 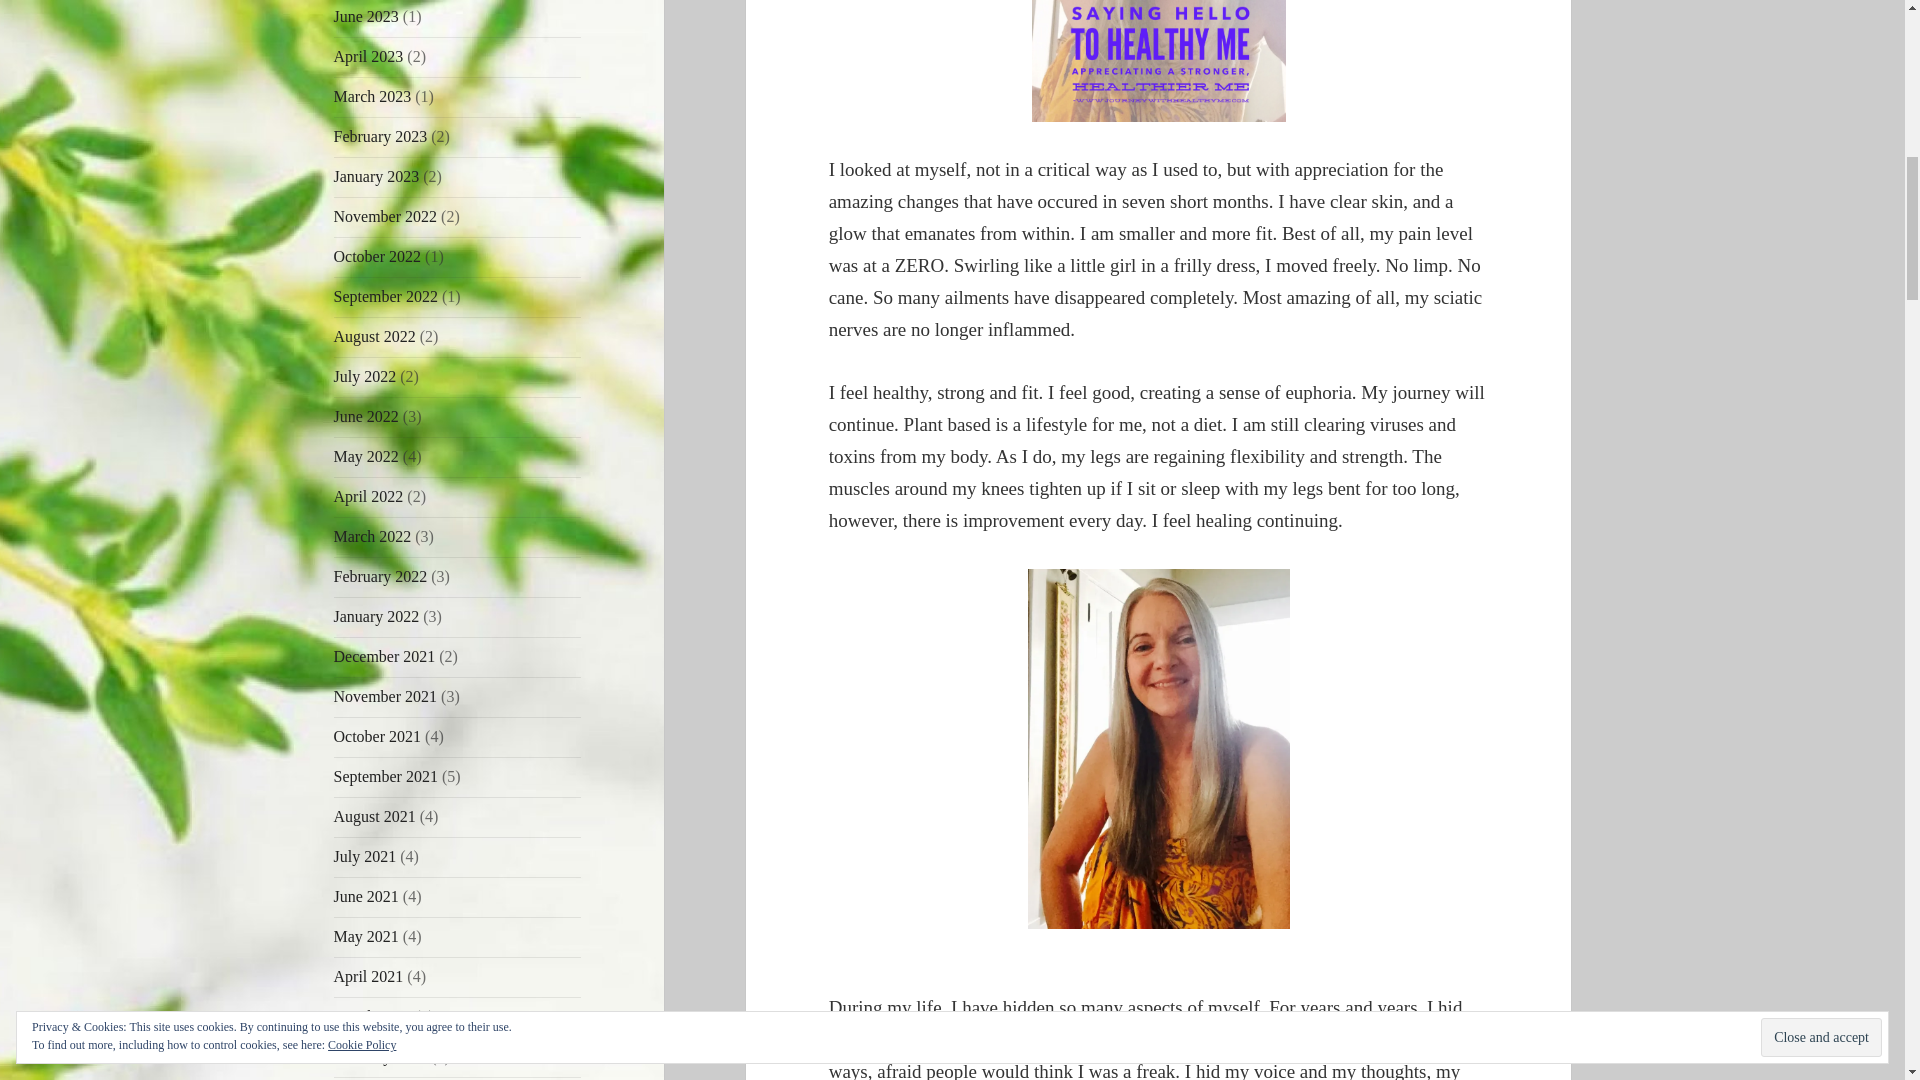 I want to click on 7 months months on a plant based lifestyle, so click(x=1159, y=61).